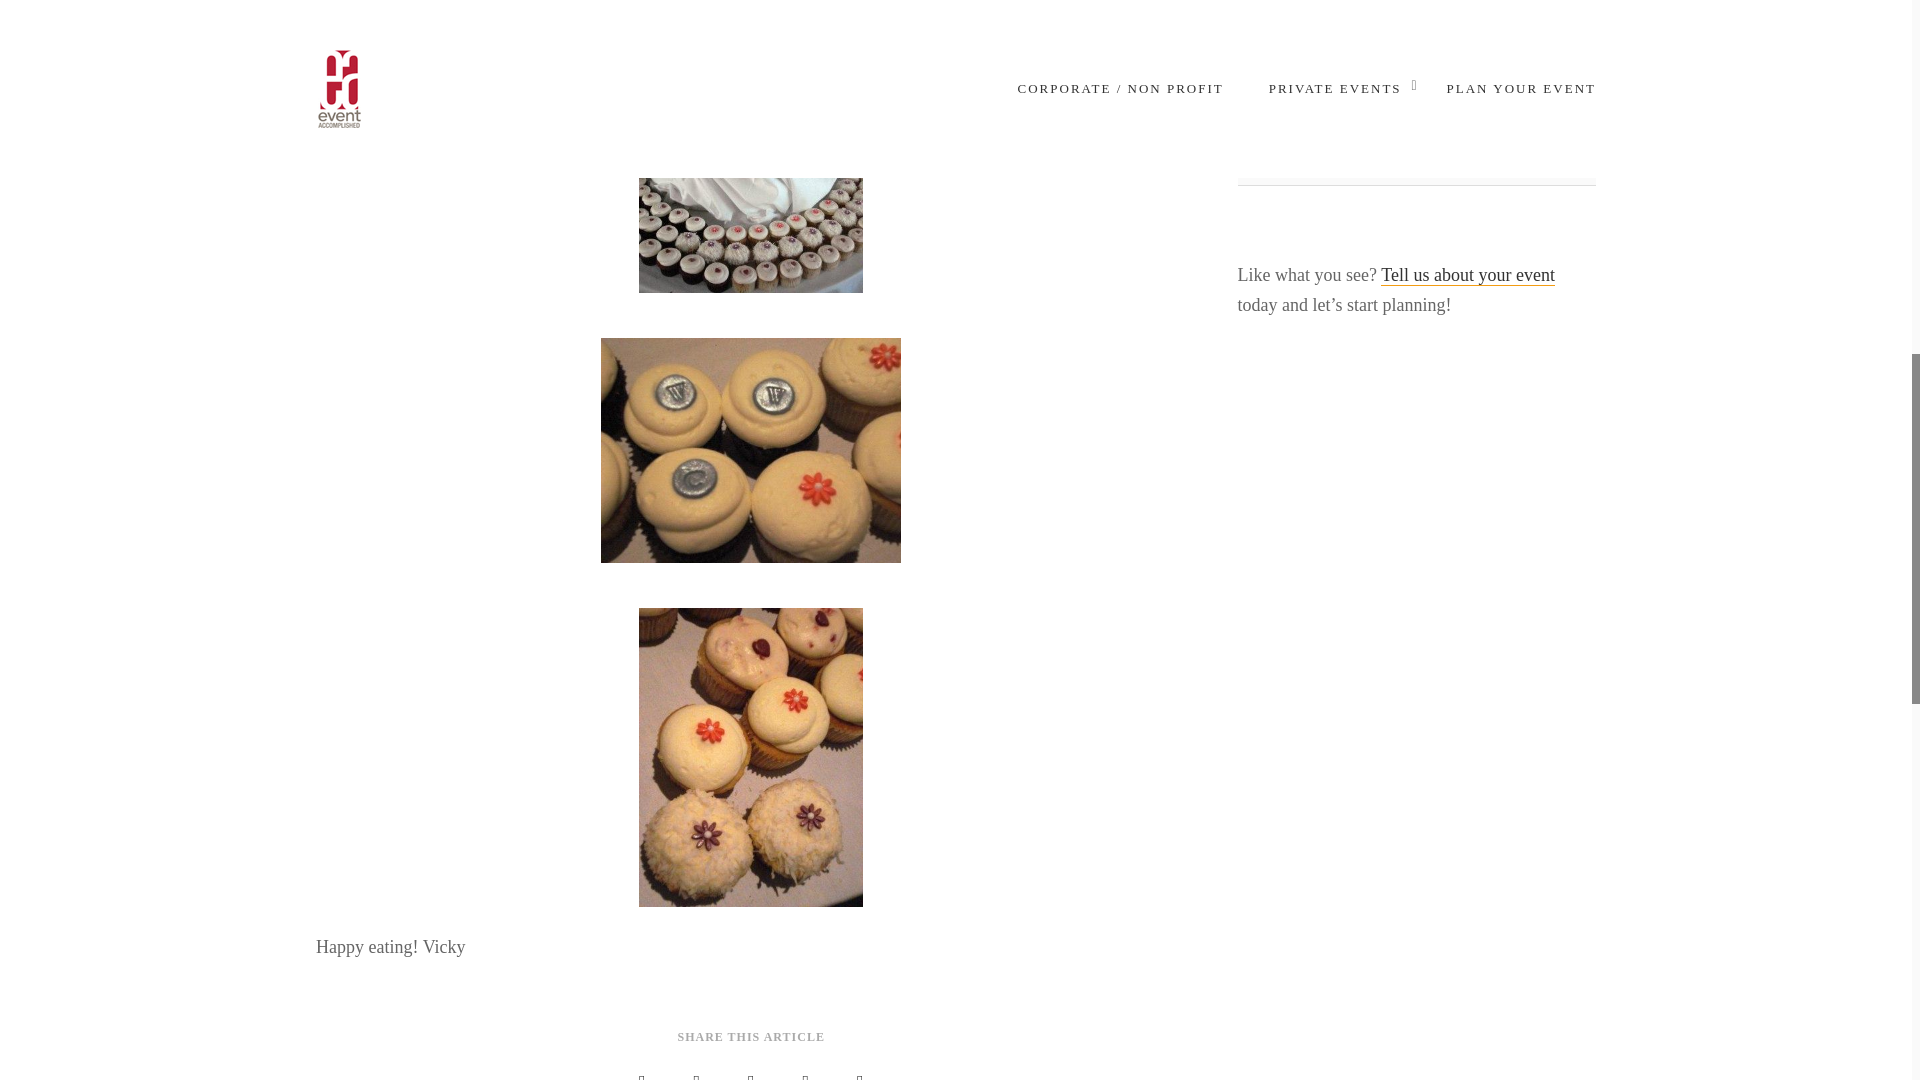 The height and width of the screenshot is (1080, 1920). What do you see at coordinates (1468, 275) in the screenshot?
I see `Tell us about your event` at bounding box center [1468, 275].